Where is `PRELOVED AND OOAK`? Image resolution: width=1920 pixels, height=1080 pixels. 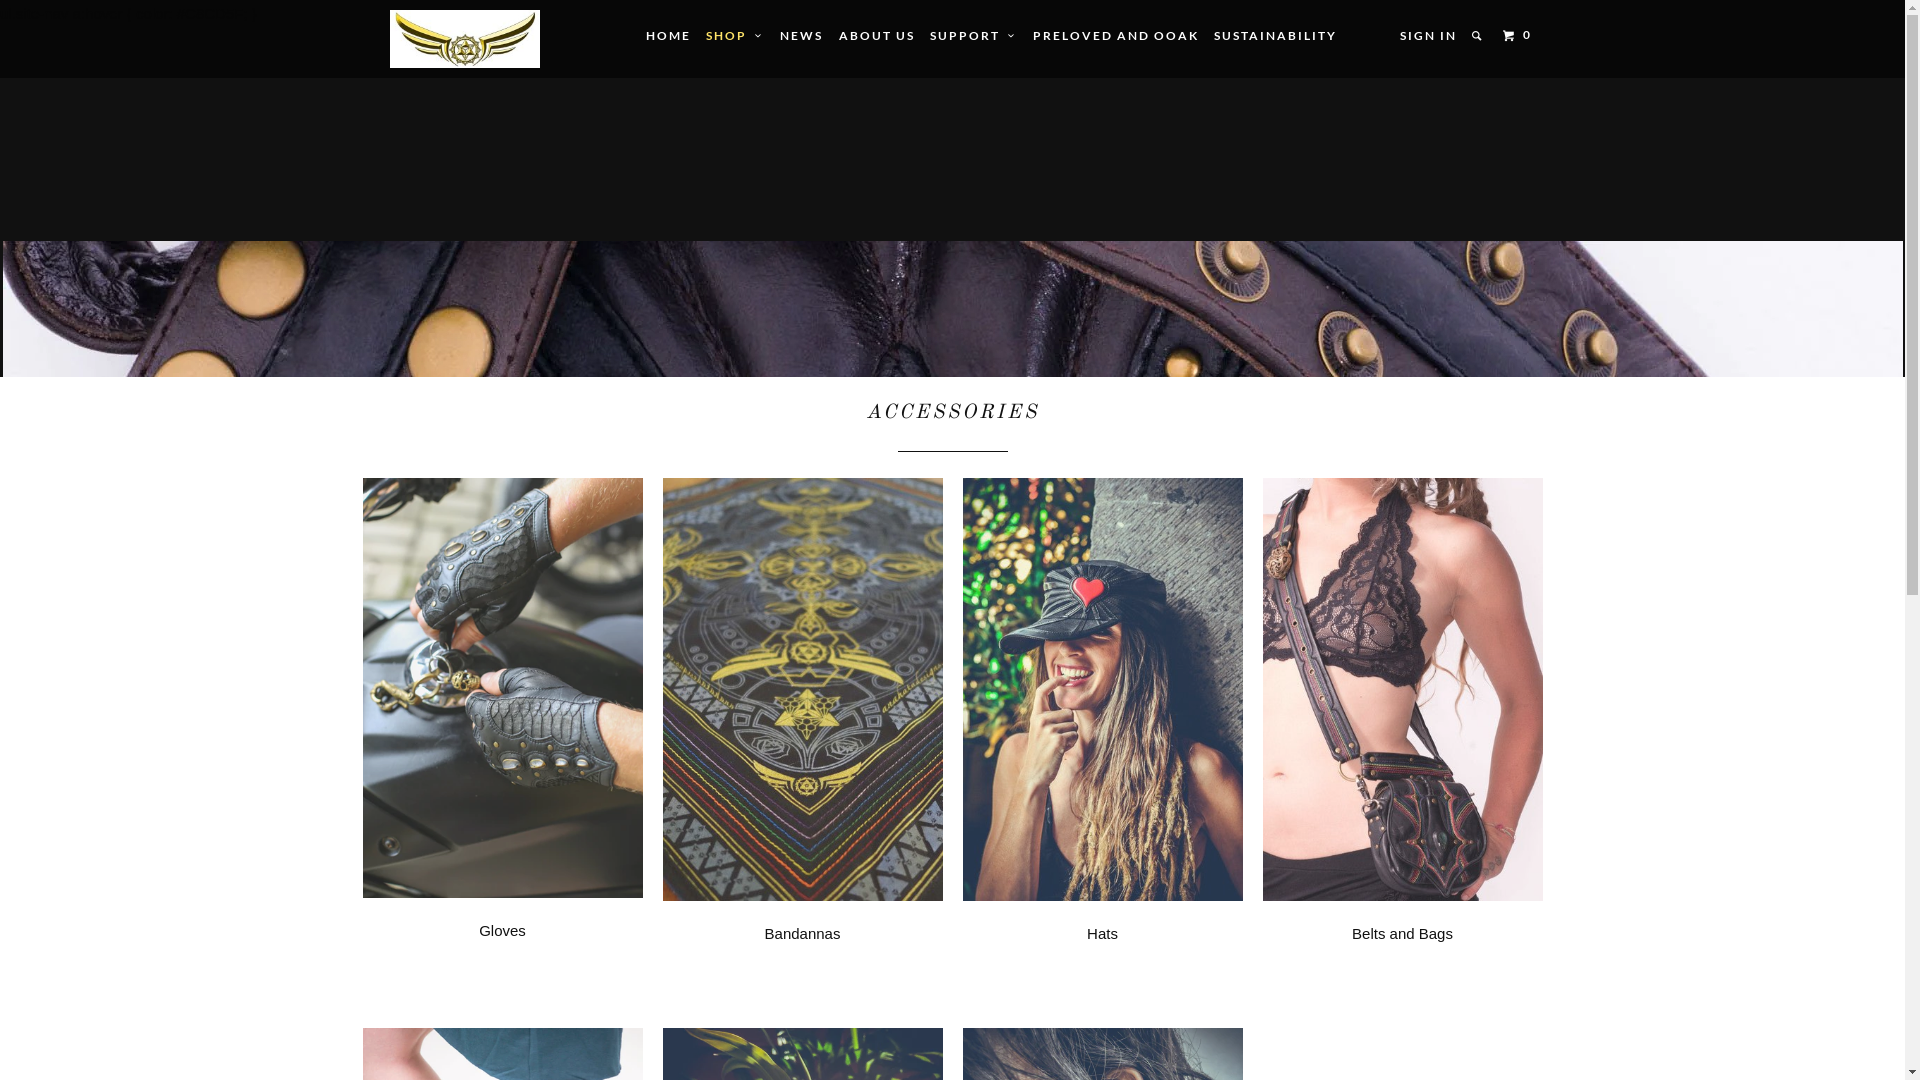 PRELOVED AND OOAK is located at coordinates (1116, 36).